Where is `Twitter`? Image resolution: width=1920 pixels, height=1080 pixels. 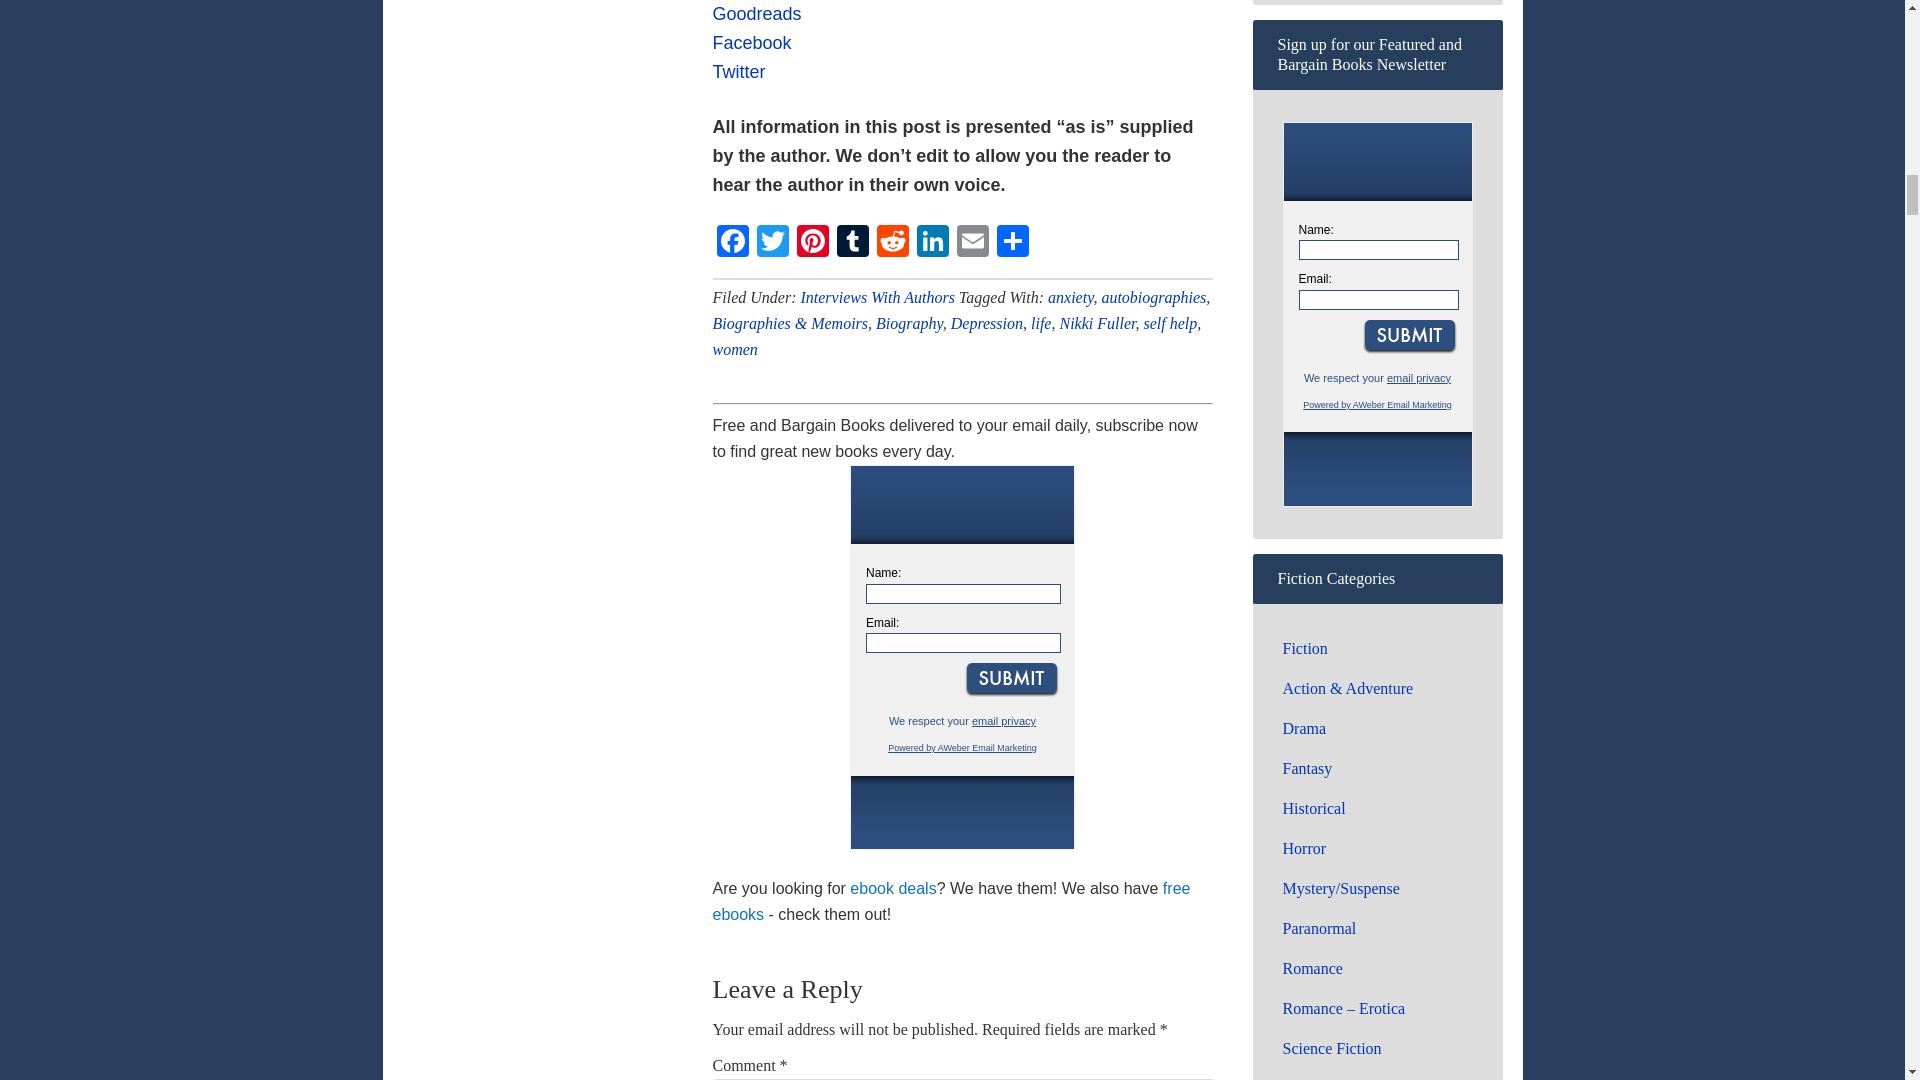
Twitter is located at coordinates (738, 72).